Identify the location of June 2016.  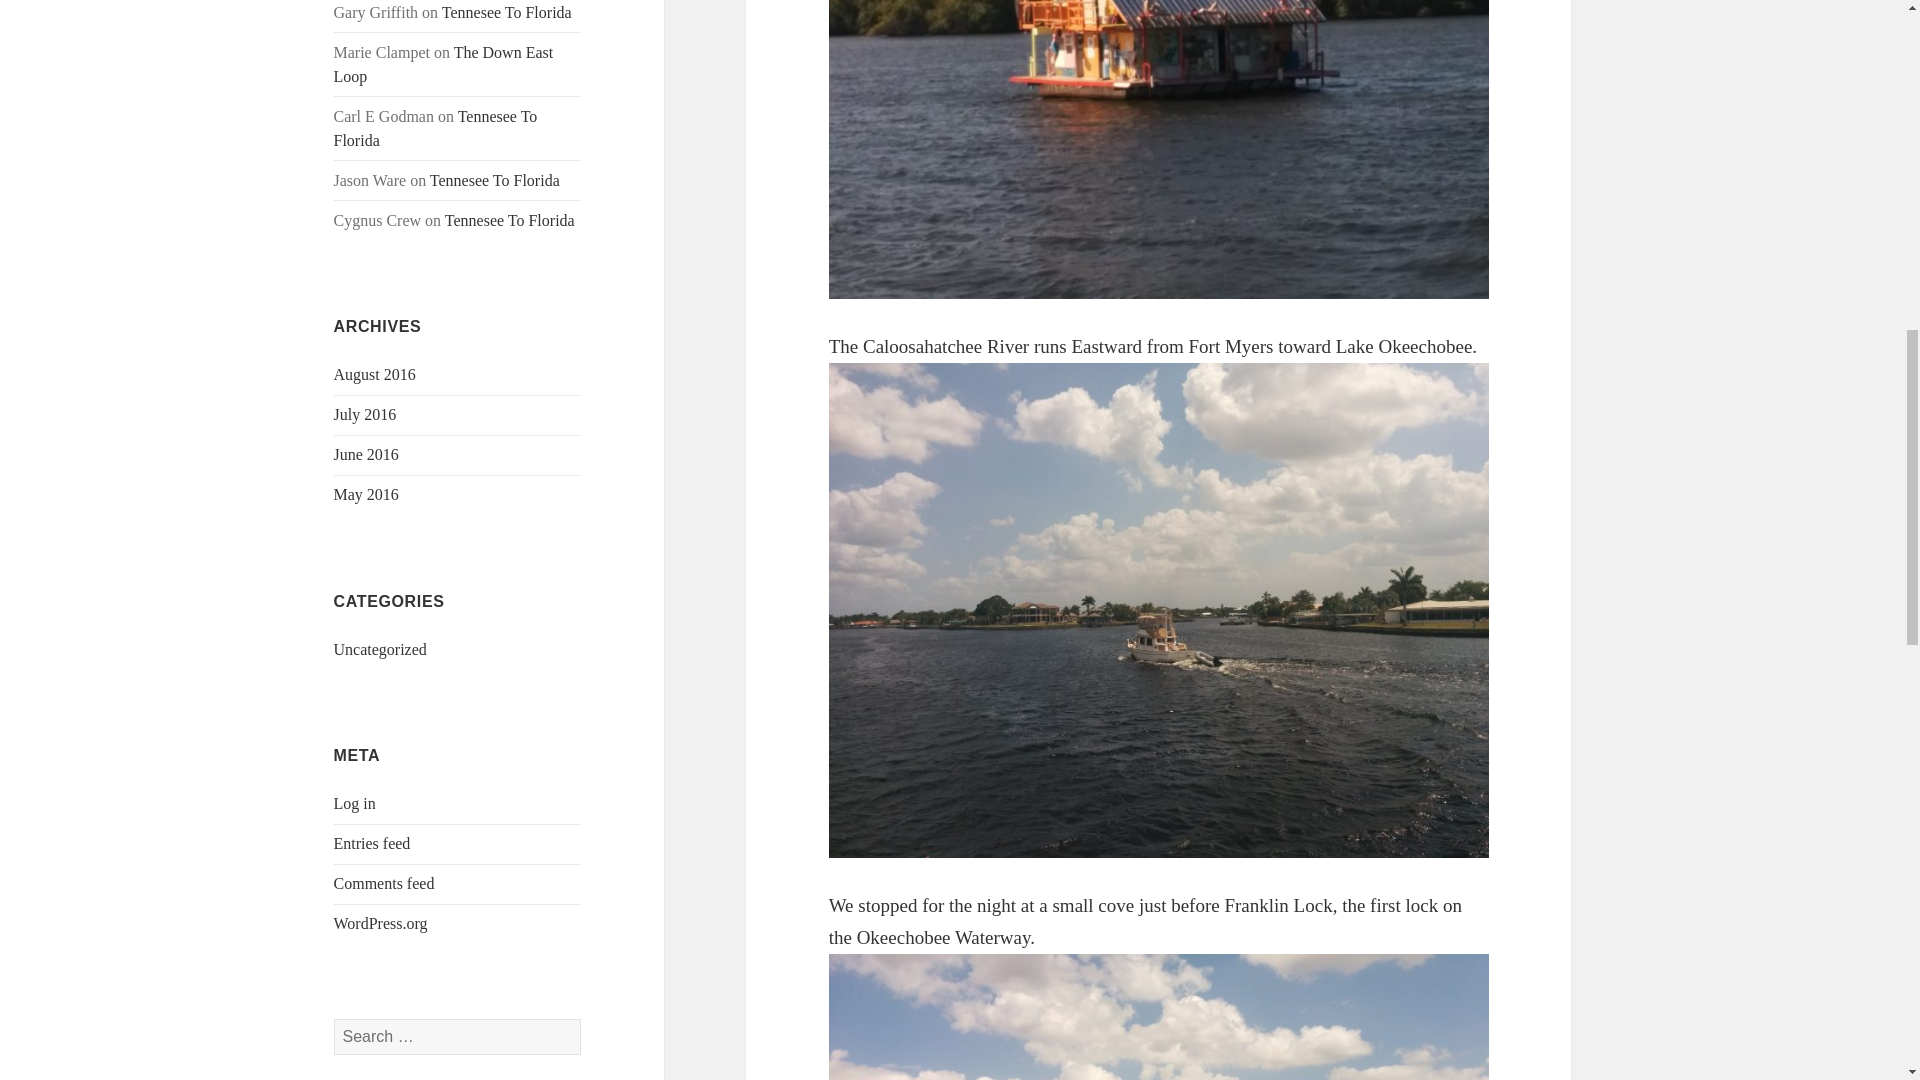
(366, 454).